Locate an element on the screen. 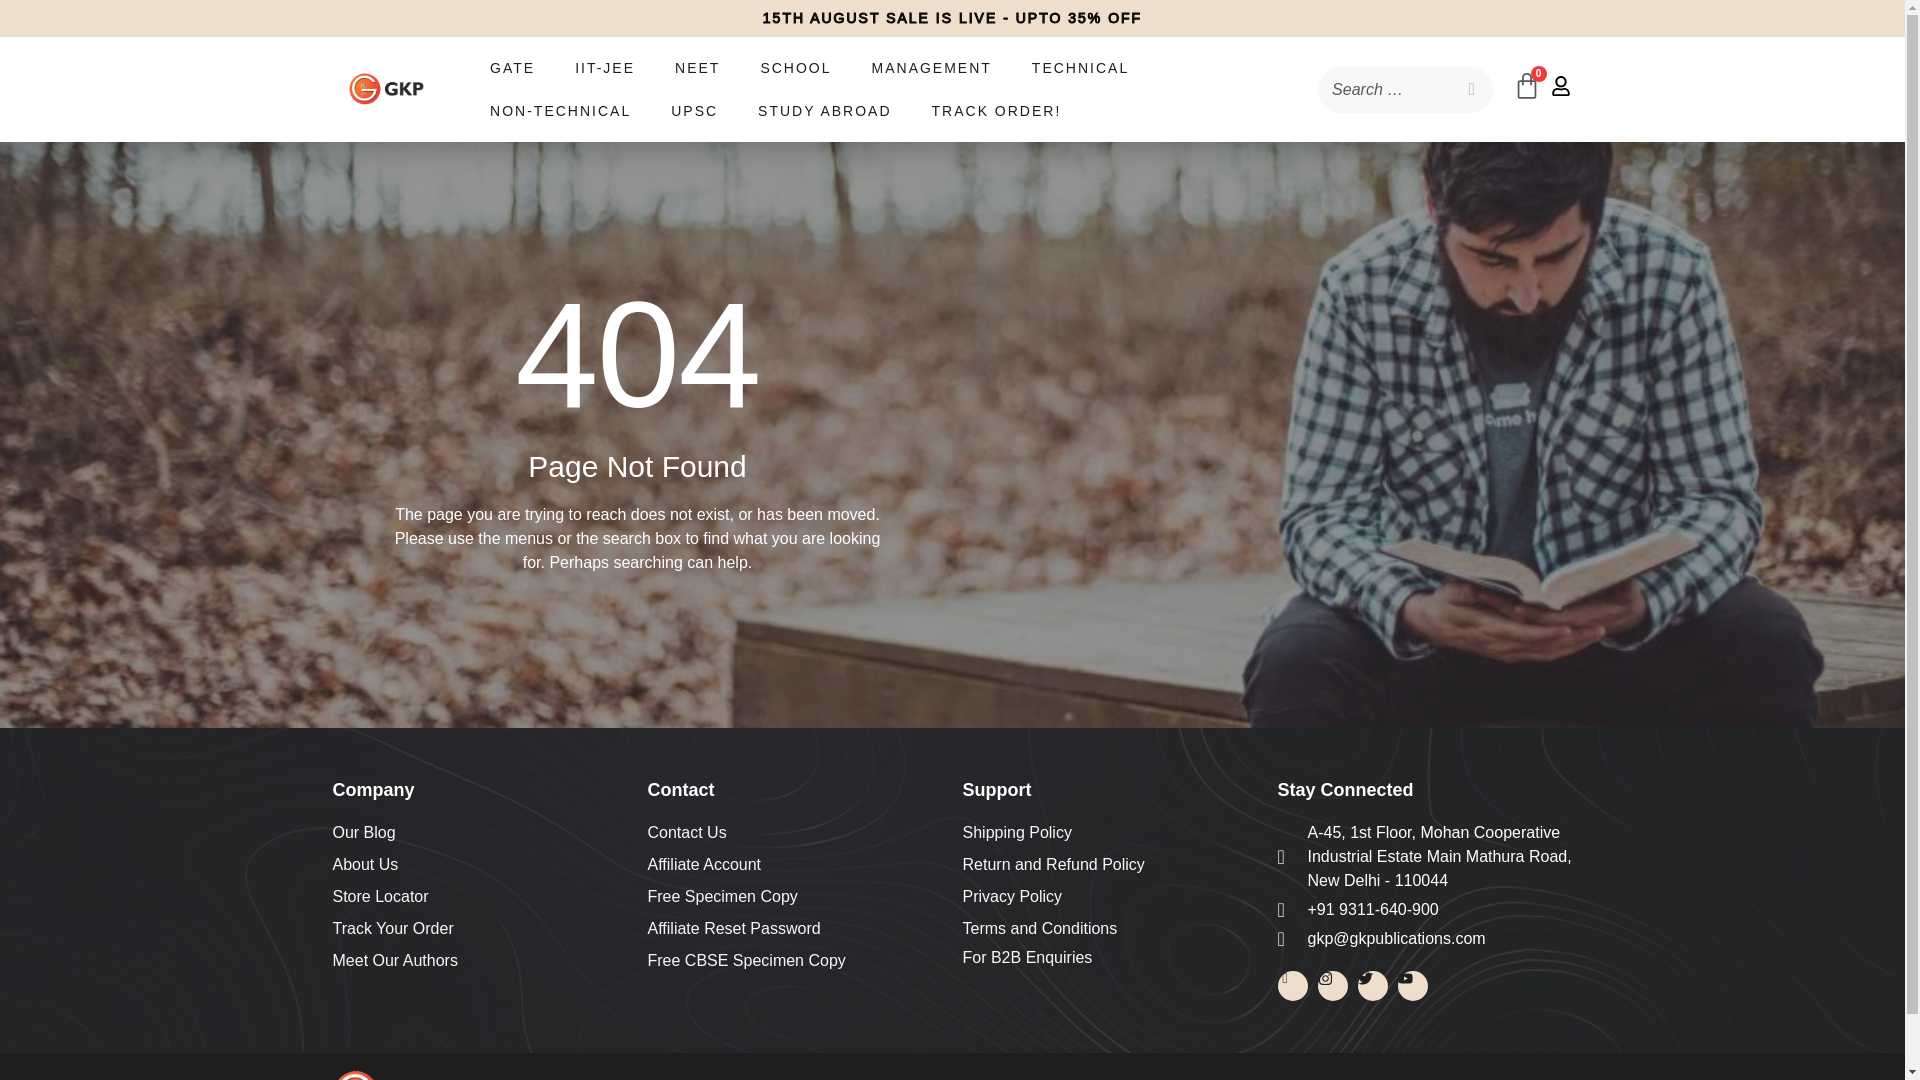 The image size is (1920, 1080). IIT-JEE is located at coordinates (604, 68).